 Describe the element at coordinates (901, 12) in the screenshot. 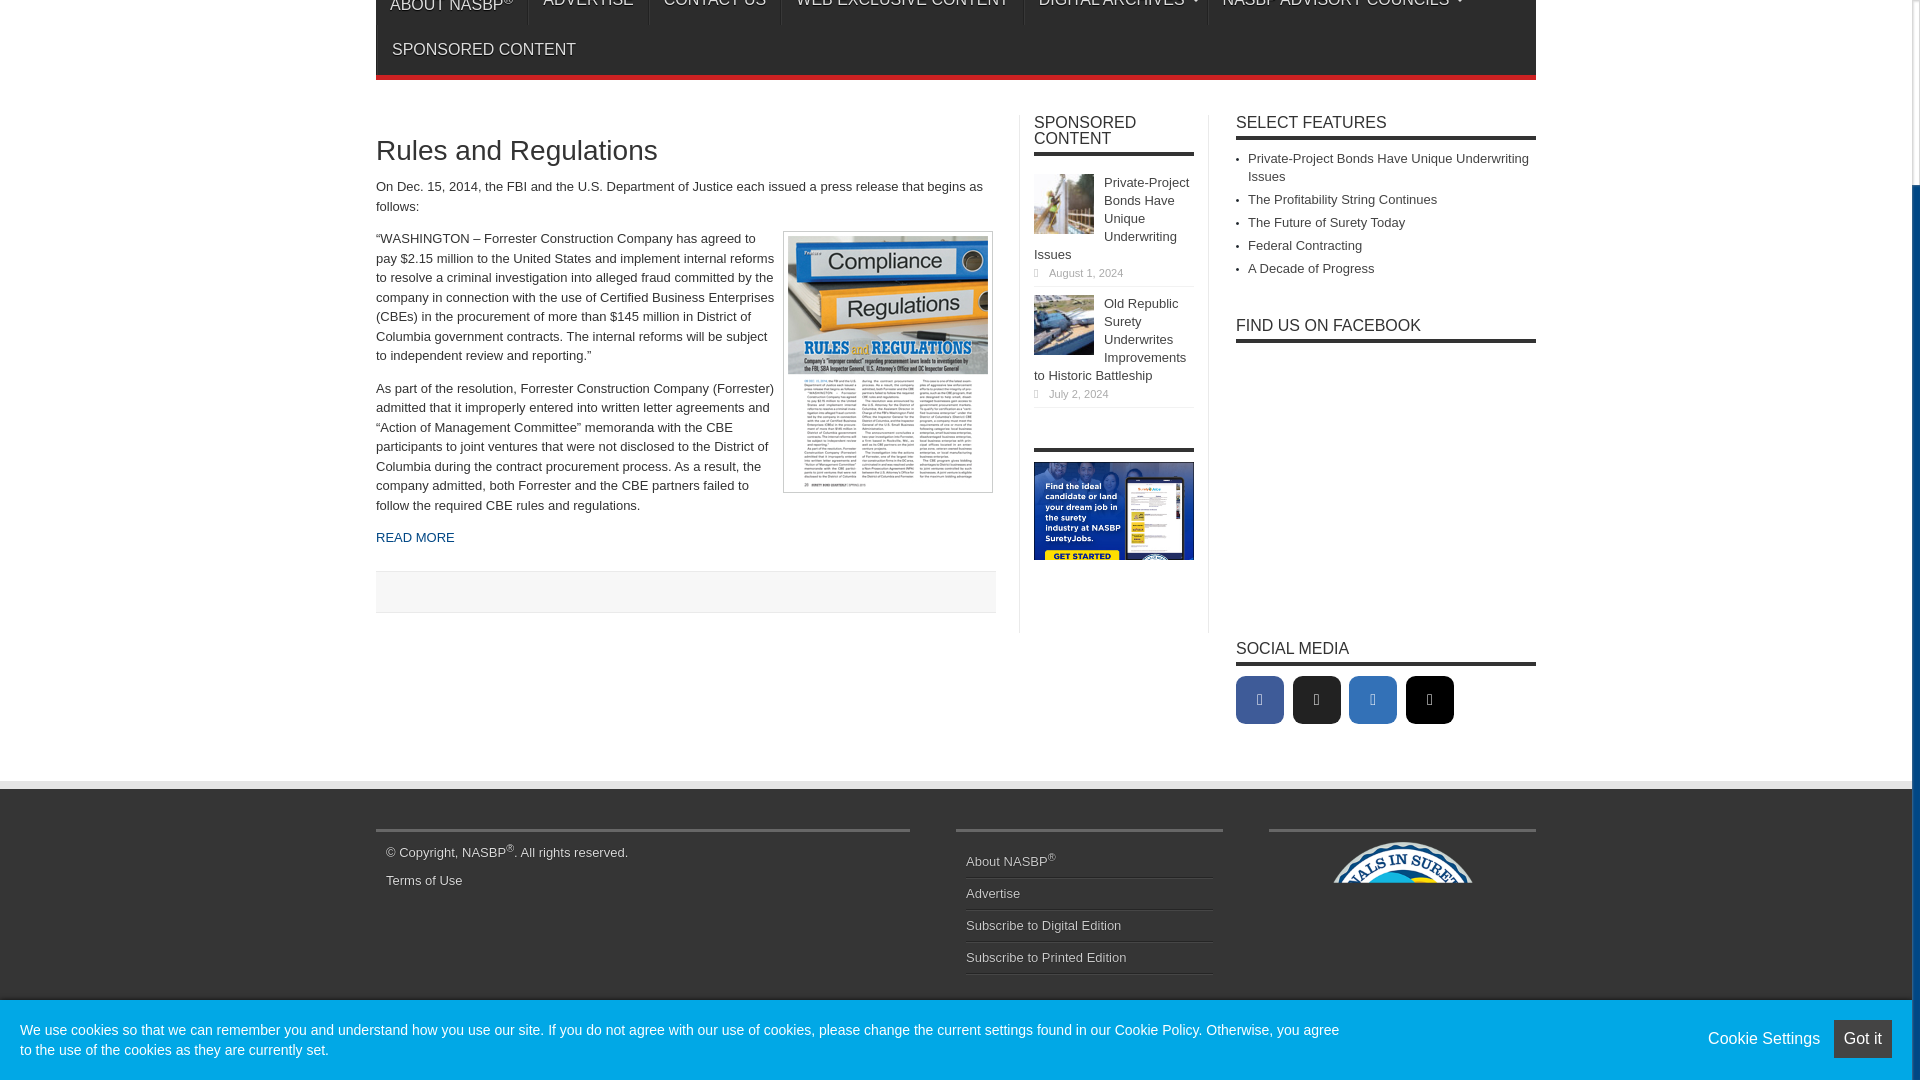

I see `WEB EXCLUSIVE CONTENT` at that location.